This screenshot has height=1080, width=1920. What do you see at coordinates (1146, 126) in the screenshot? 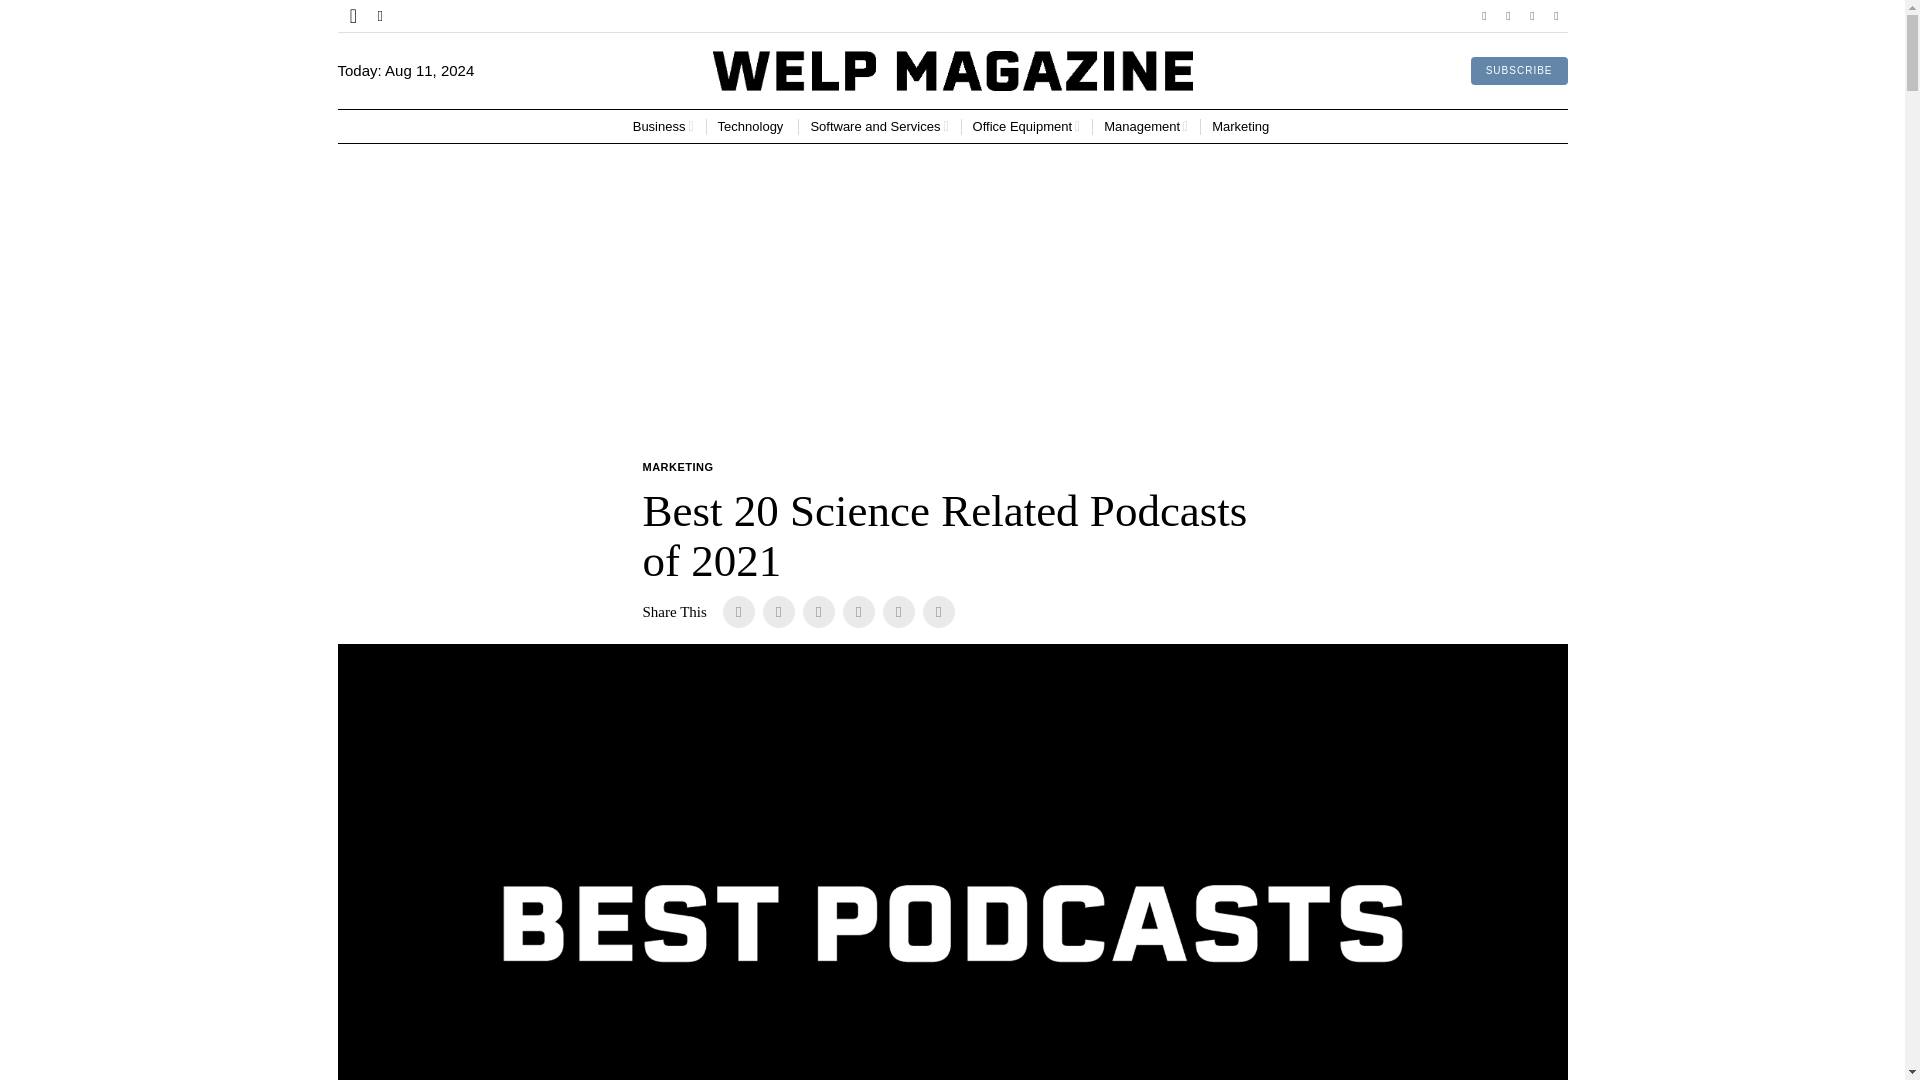
I see `Management` at bounding box center [1146, 126].